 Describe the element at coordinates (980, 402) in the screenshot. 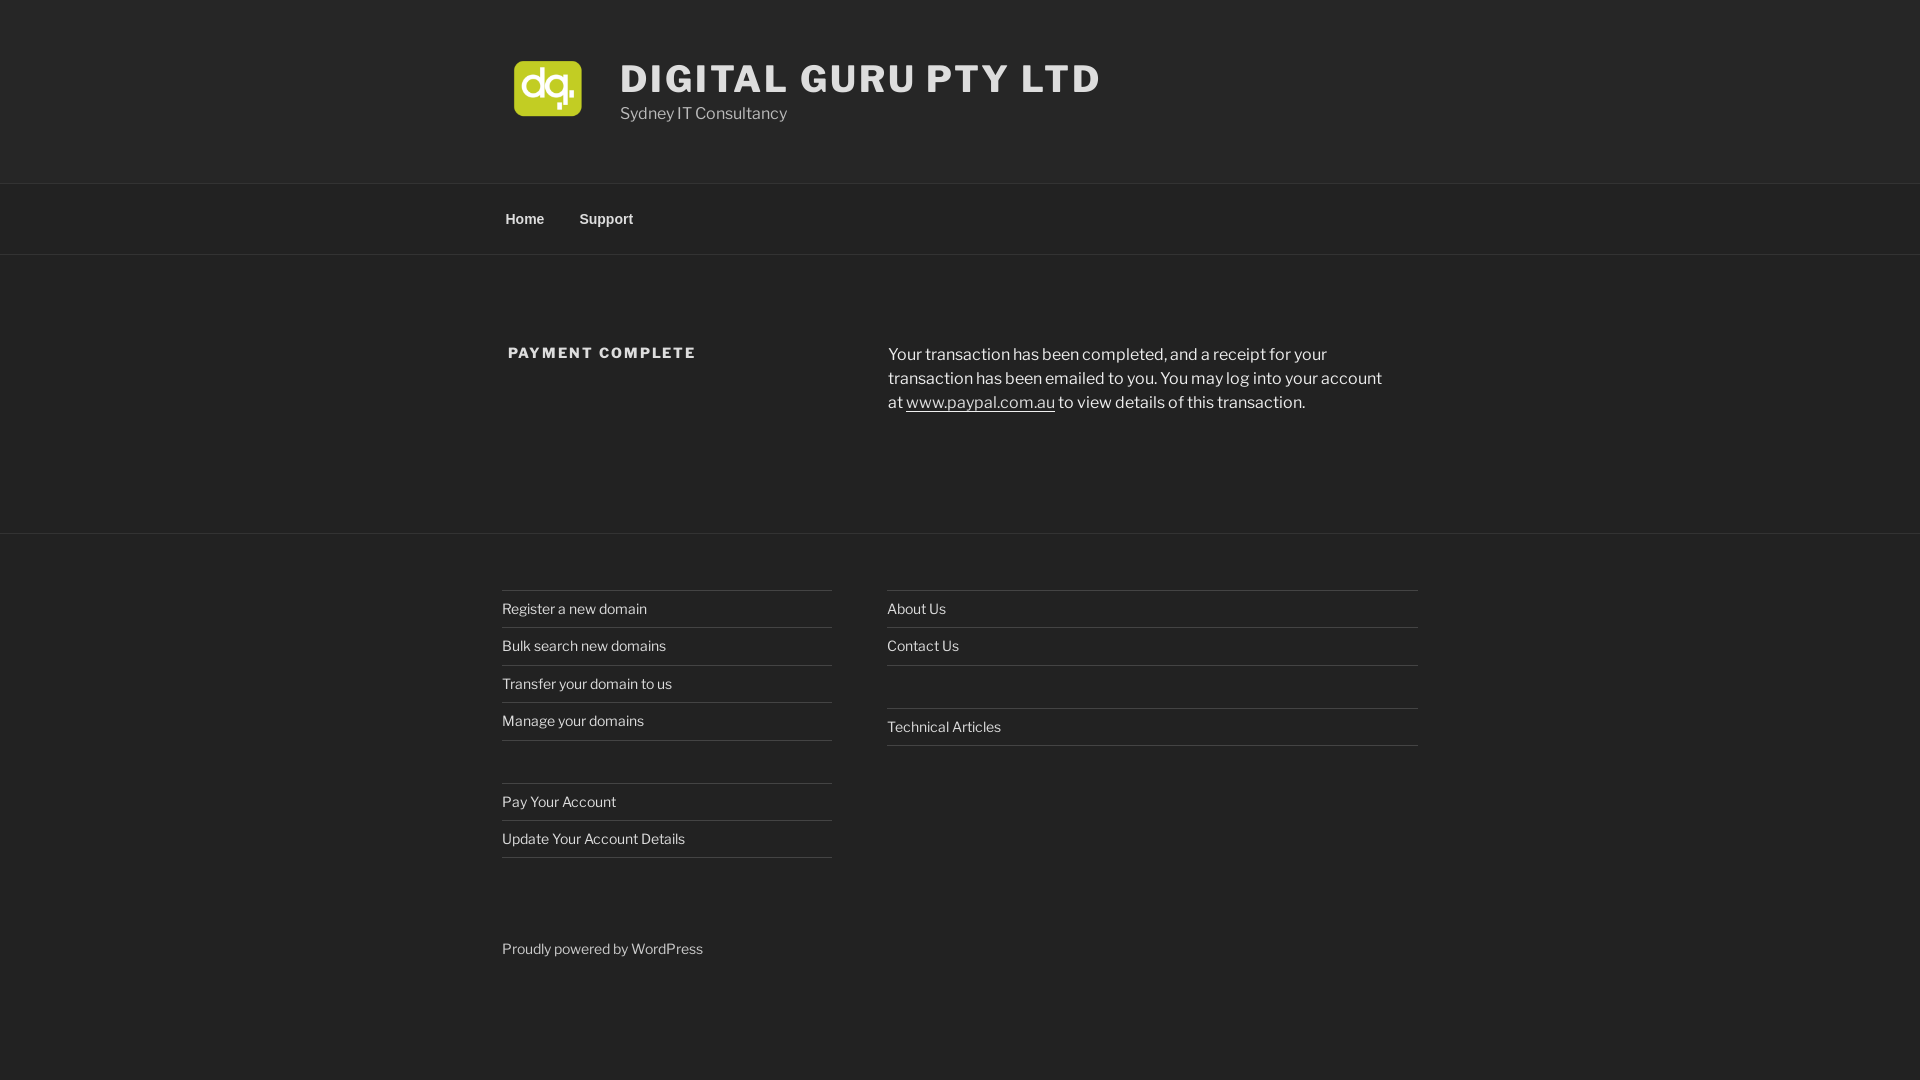

I see `www.paypal.com.au` at that location.